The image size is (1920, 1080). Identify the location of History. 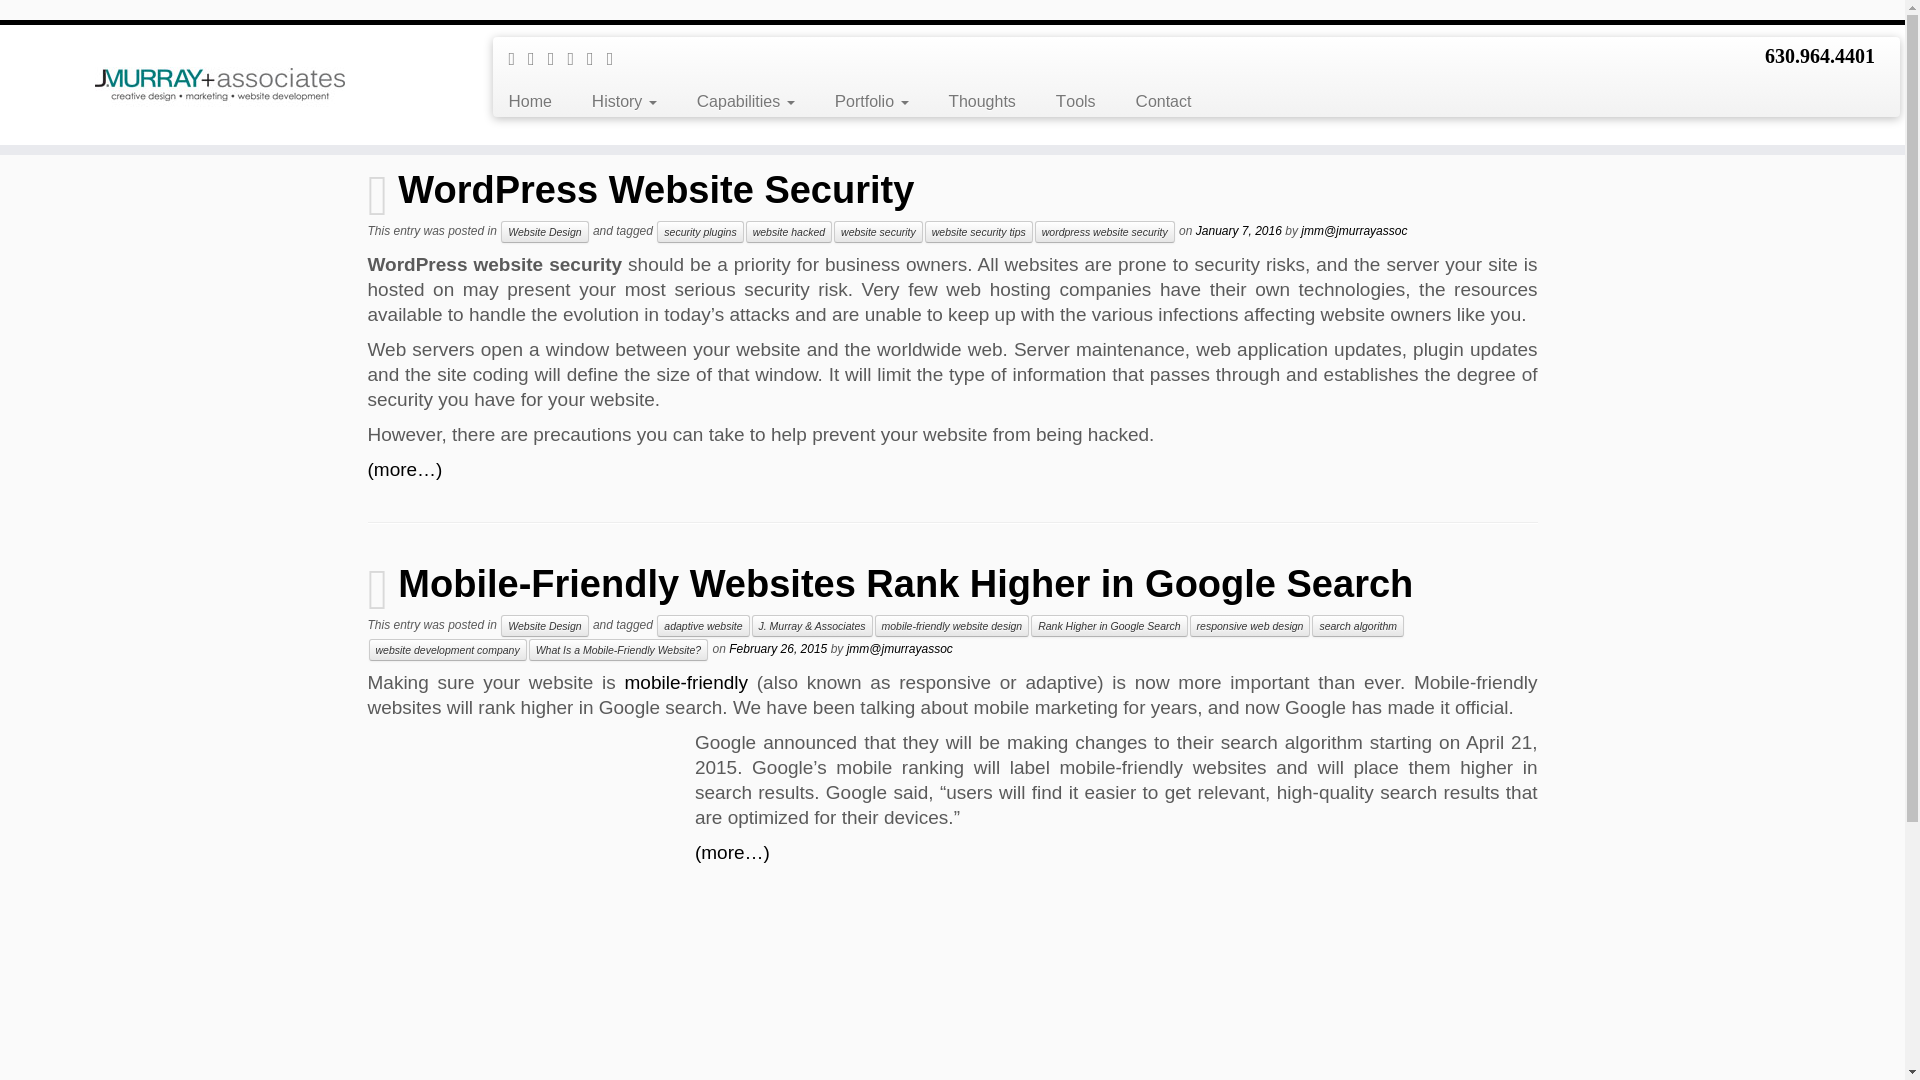
(624, 102).